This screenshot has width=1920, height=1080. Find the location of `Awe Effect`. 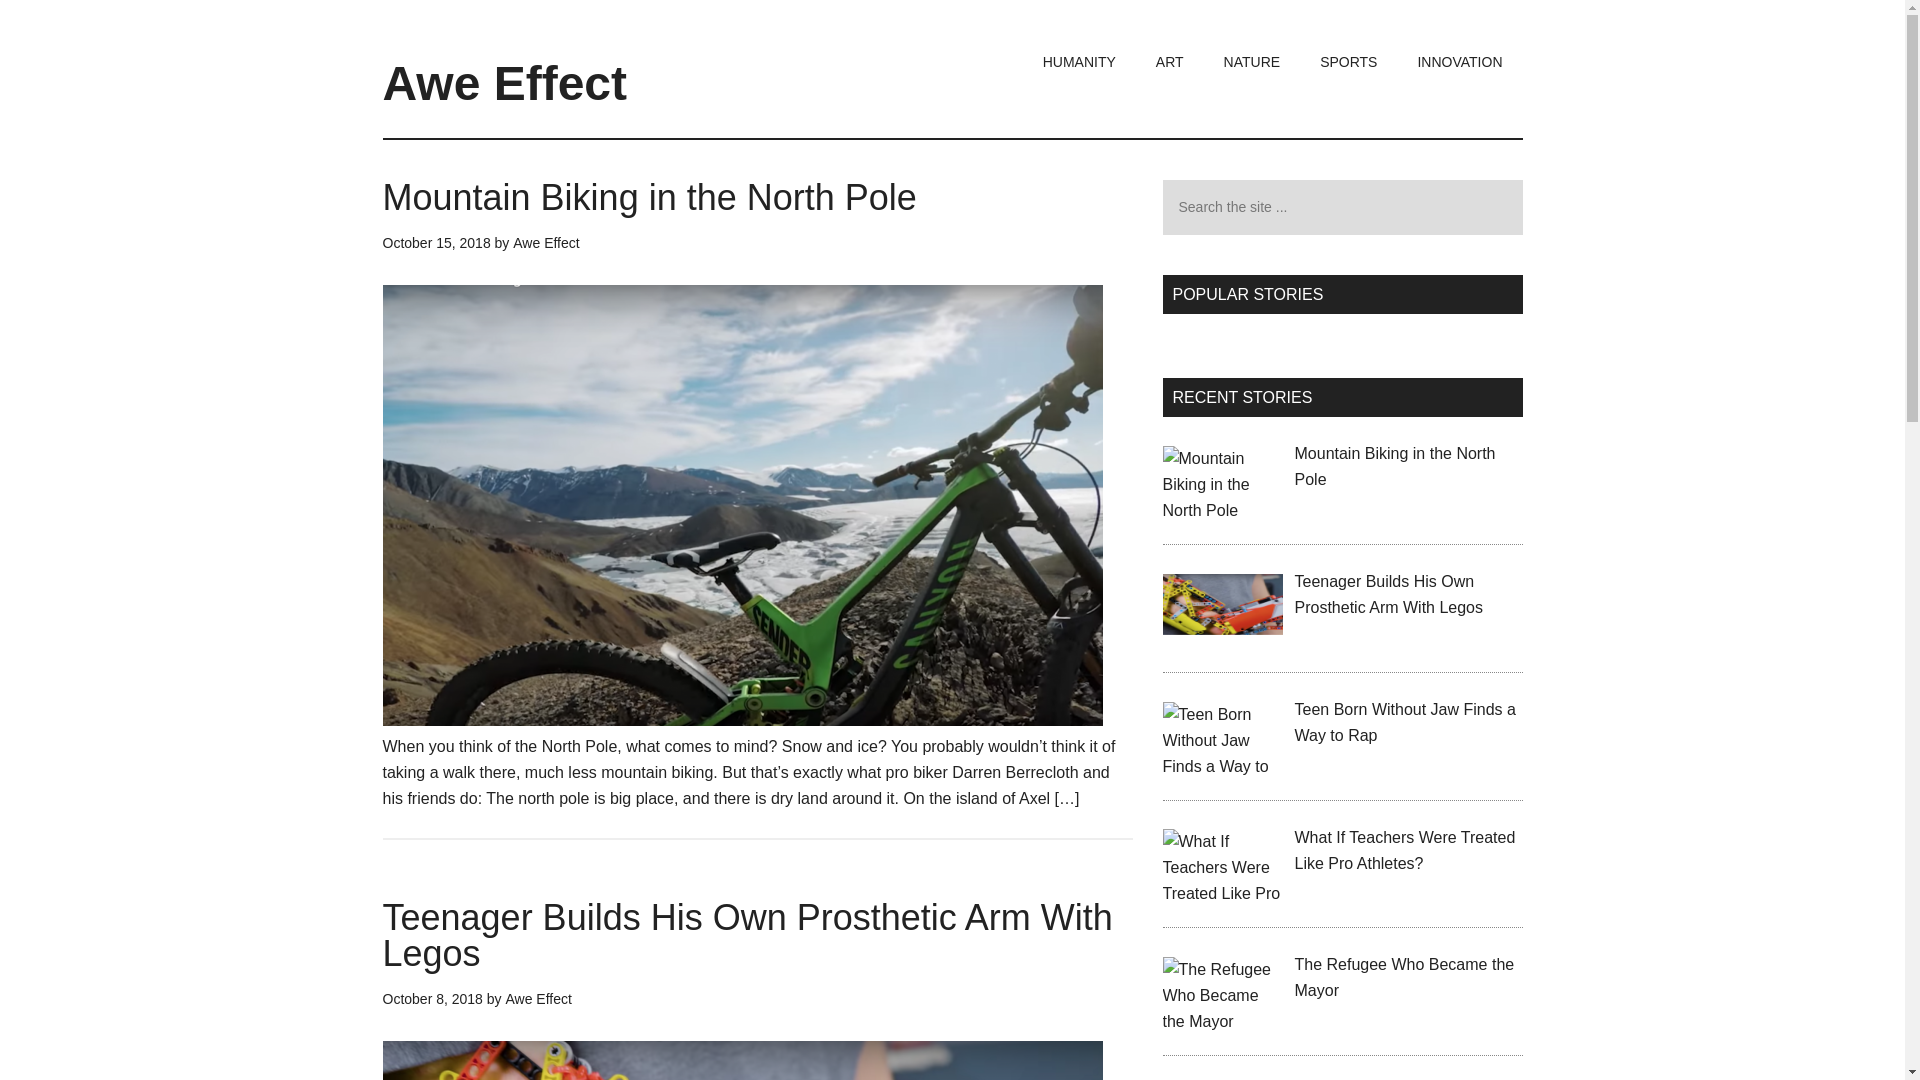

Awe Effect is located at coordinates (537, 998).